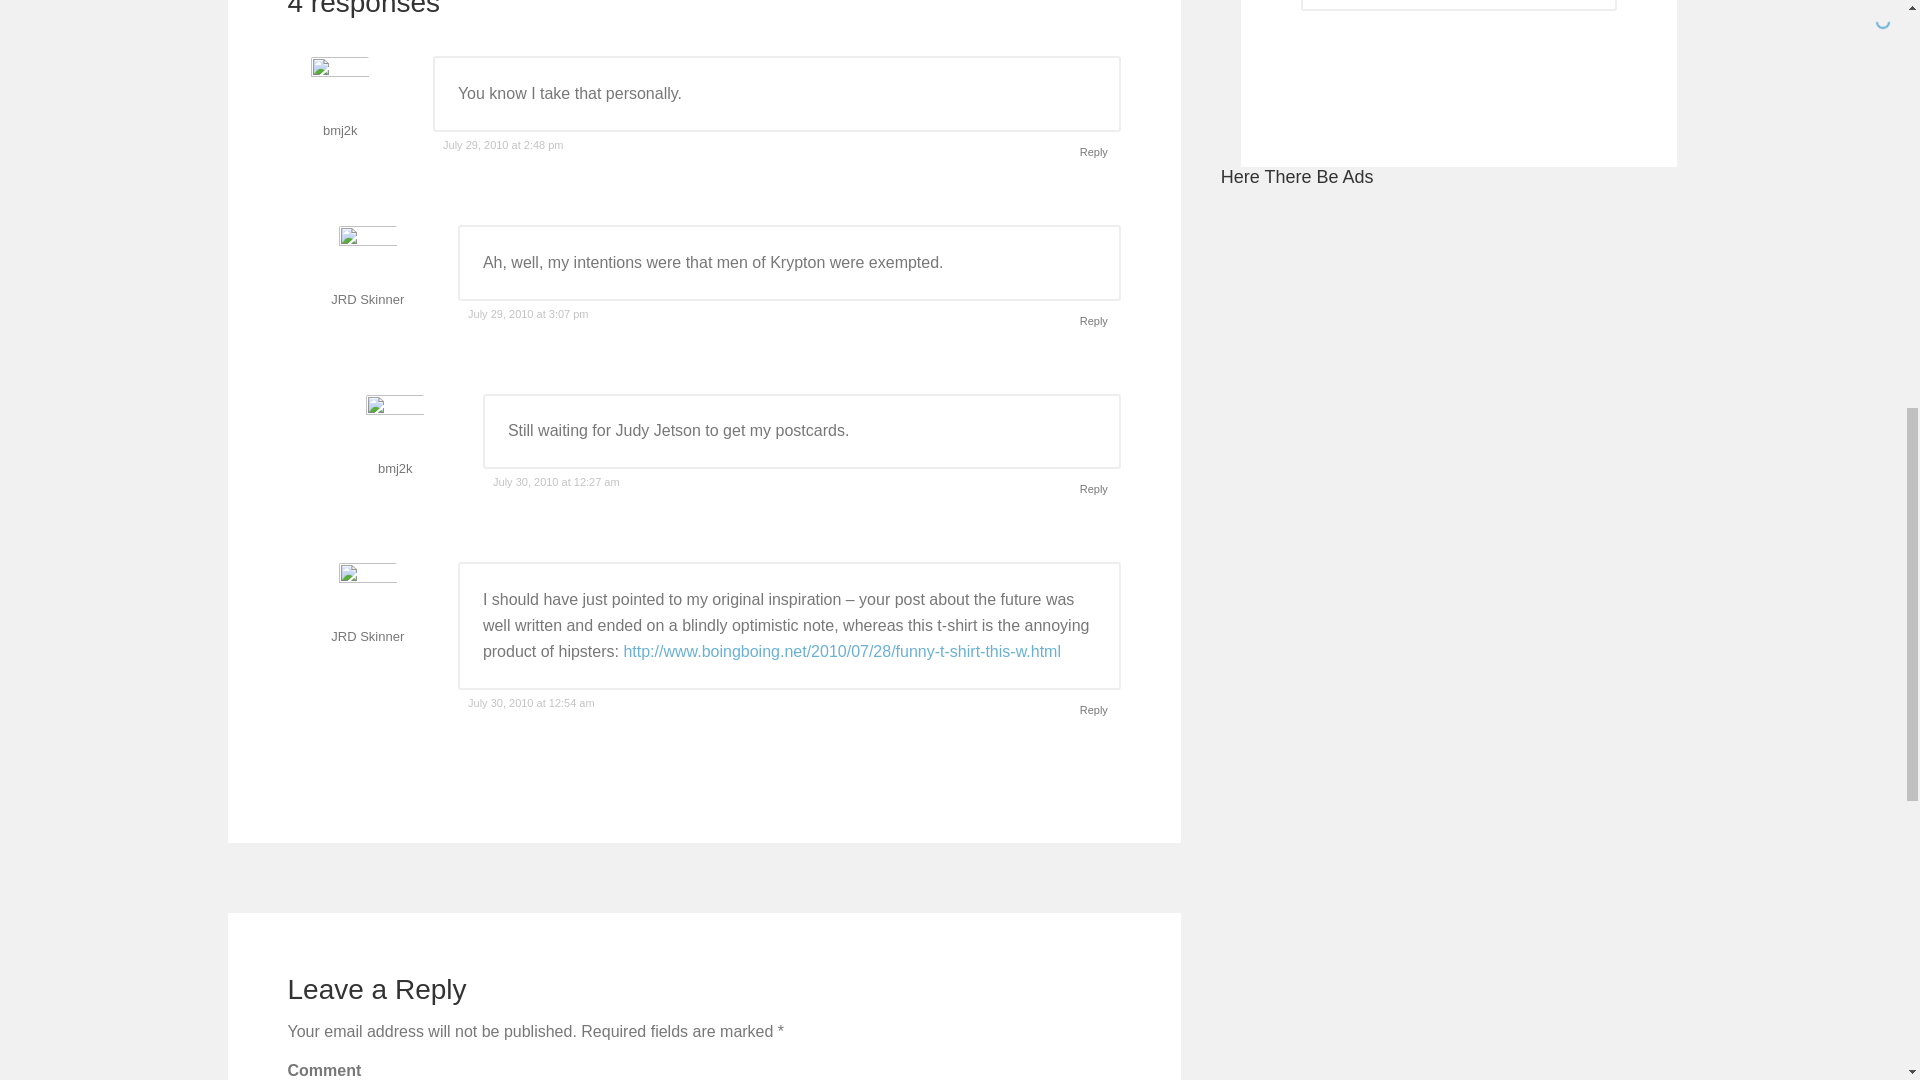  Describe the element at coordinates (532, 702) in the screenshot. I see `July 30, 2010 at 12:54 am` at that location.